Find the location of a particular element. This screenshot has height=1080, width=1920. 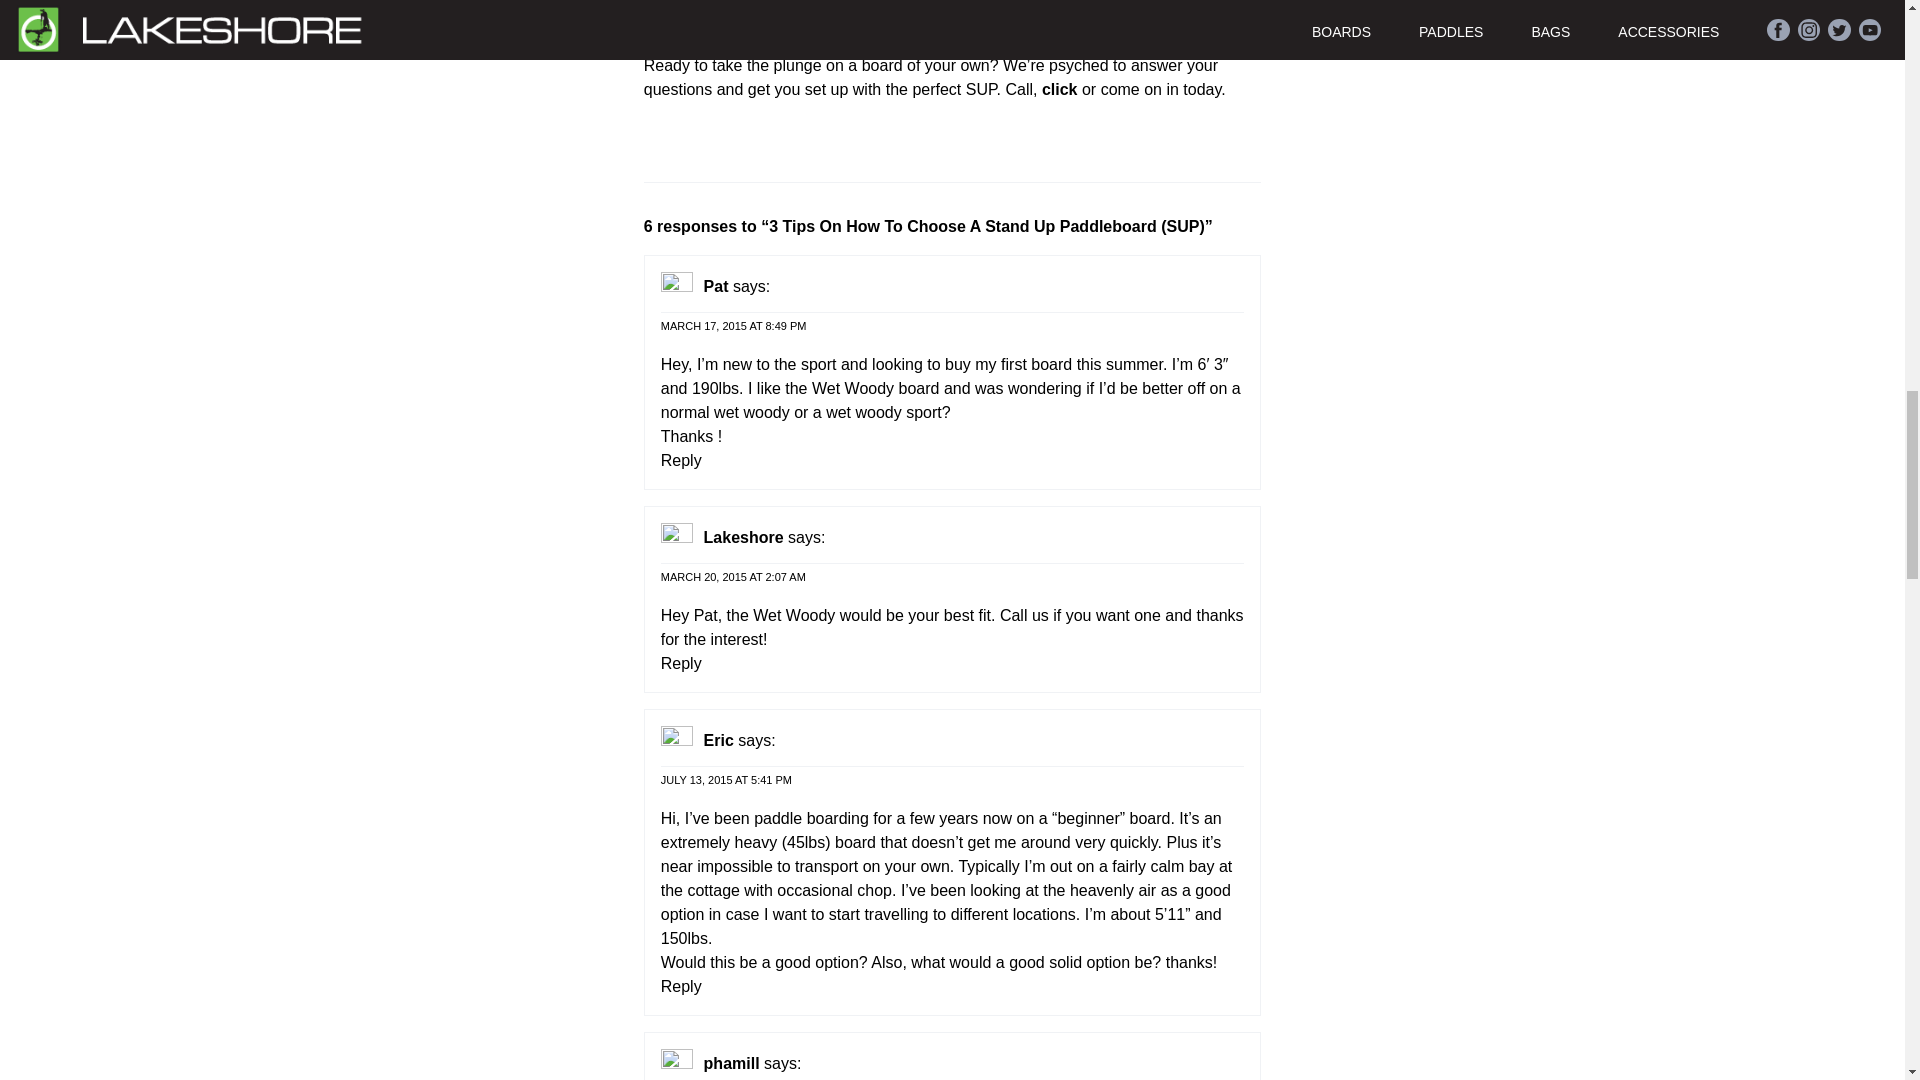

Reply is located at coordinates (681, 460).